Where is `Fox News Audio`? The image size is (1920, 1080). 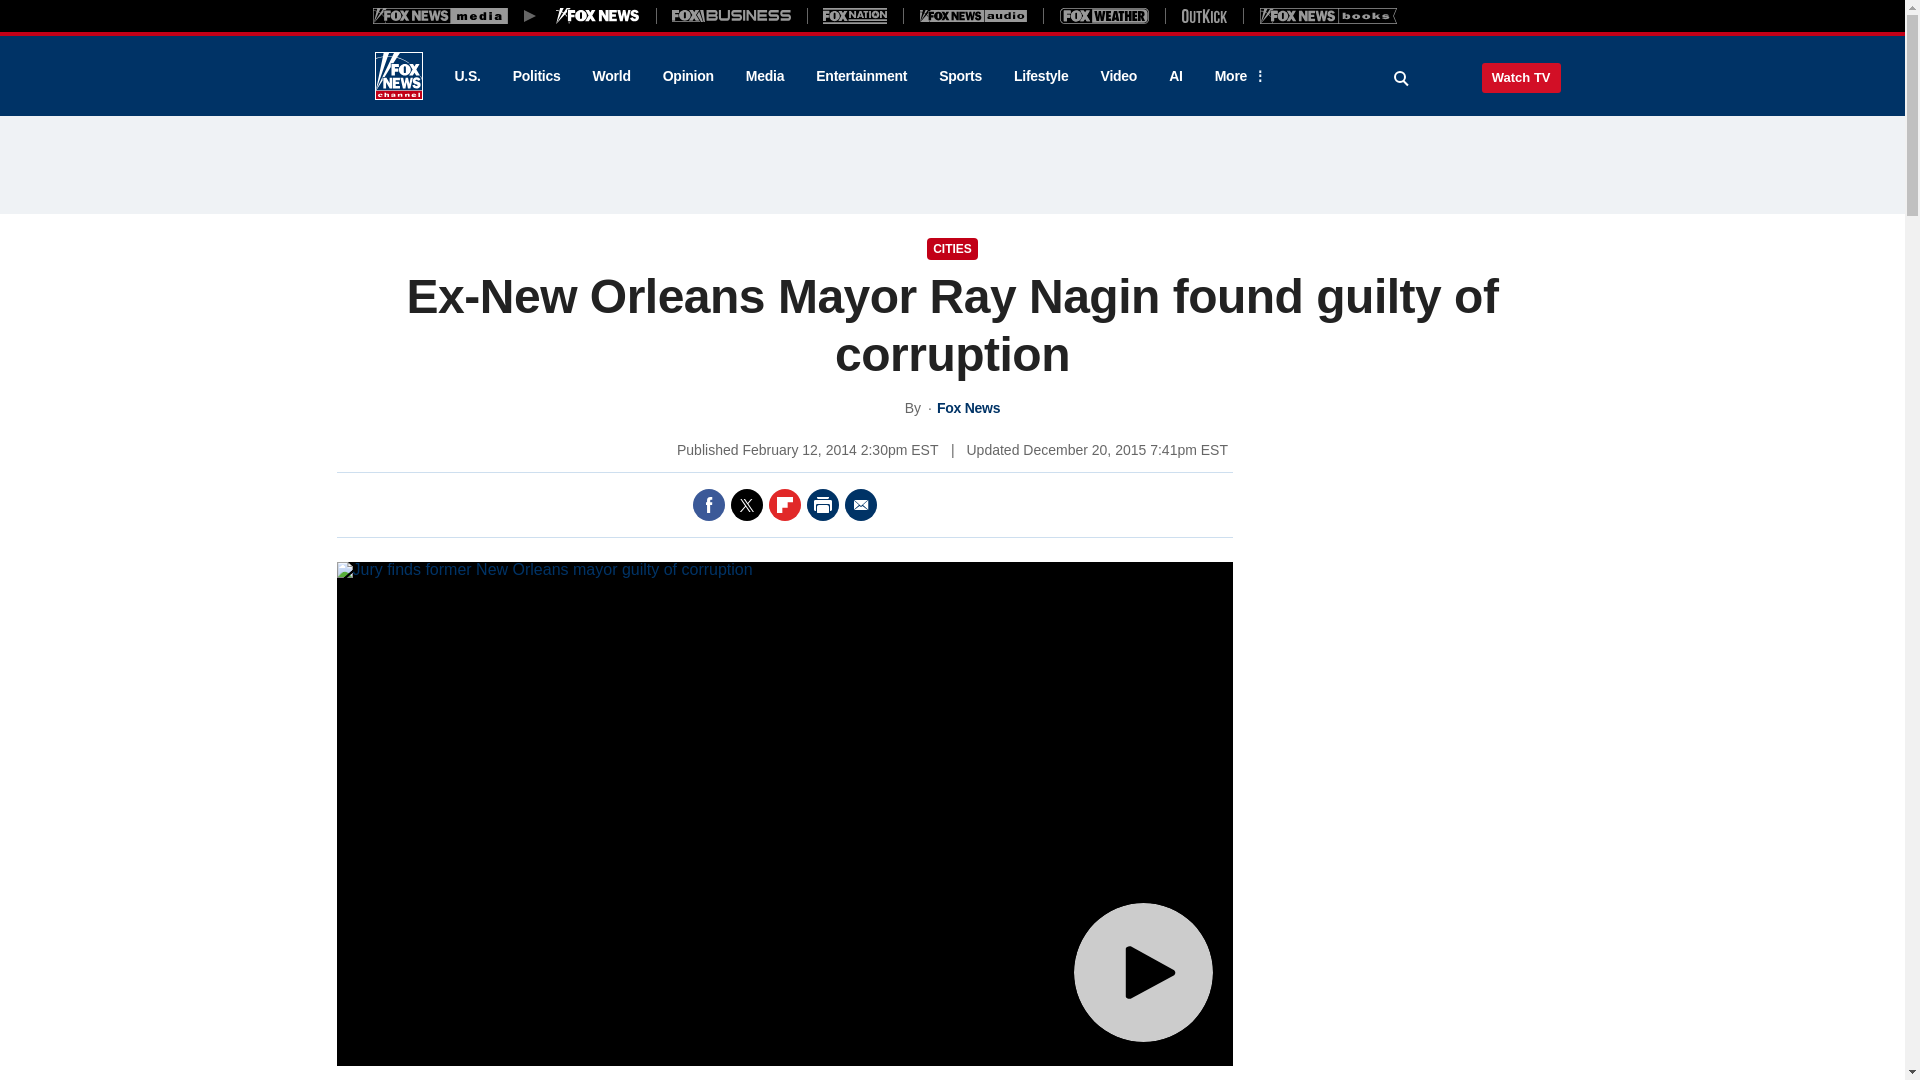
Fox News Audio is located at coordinates (973, 15).